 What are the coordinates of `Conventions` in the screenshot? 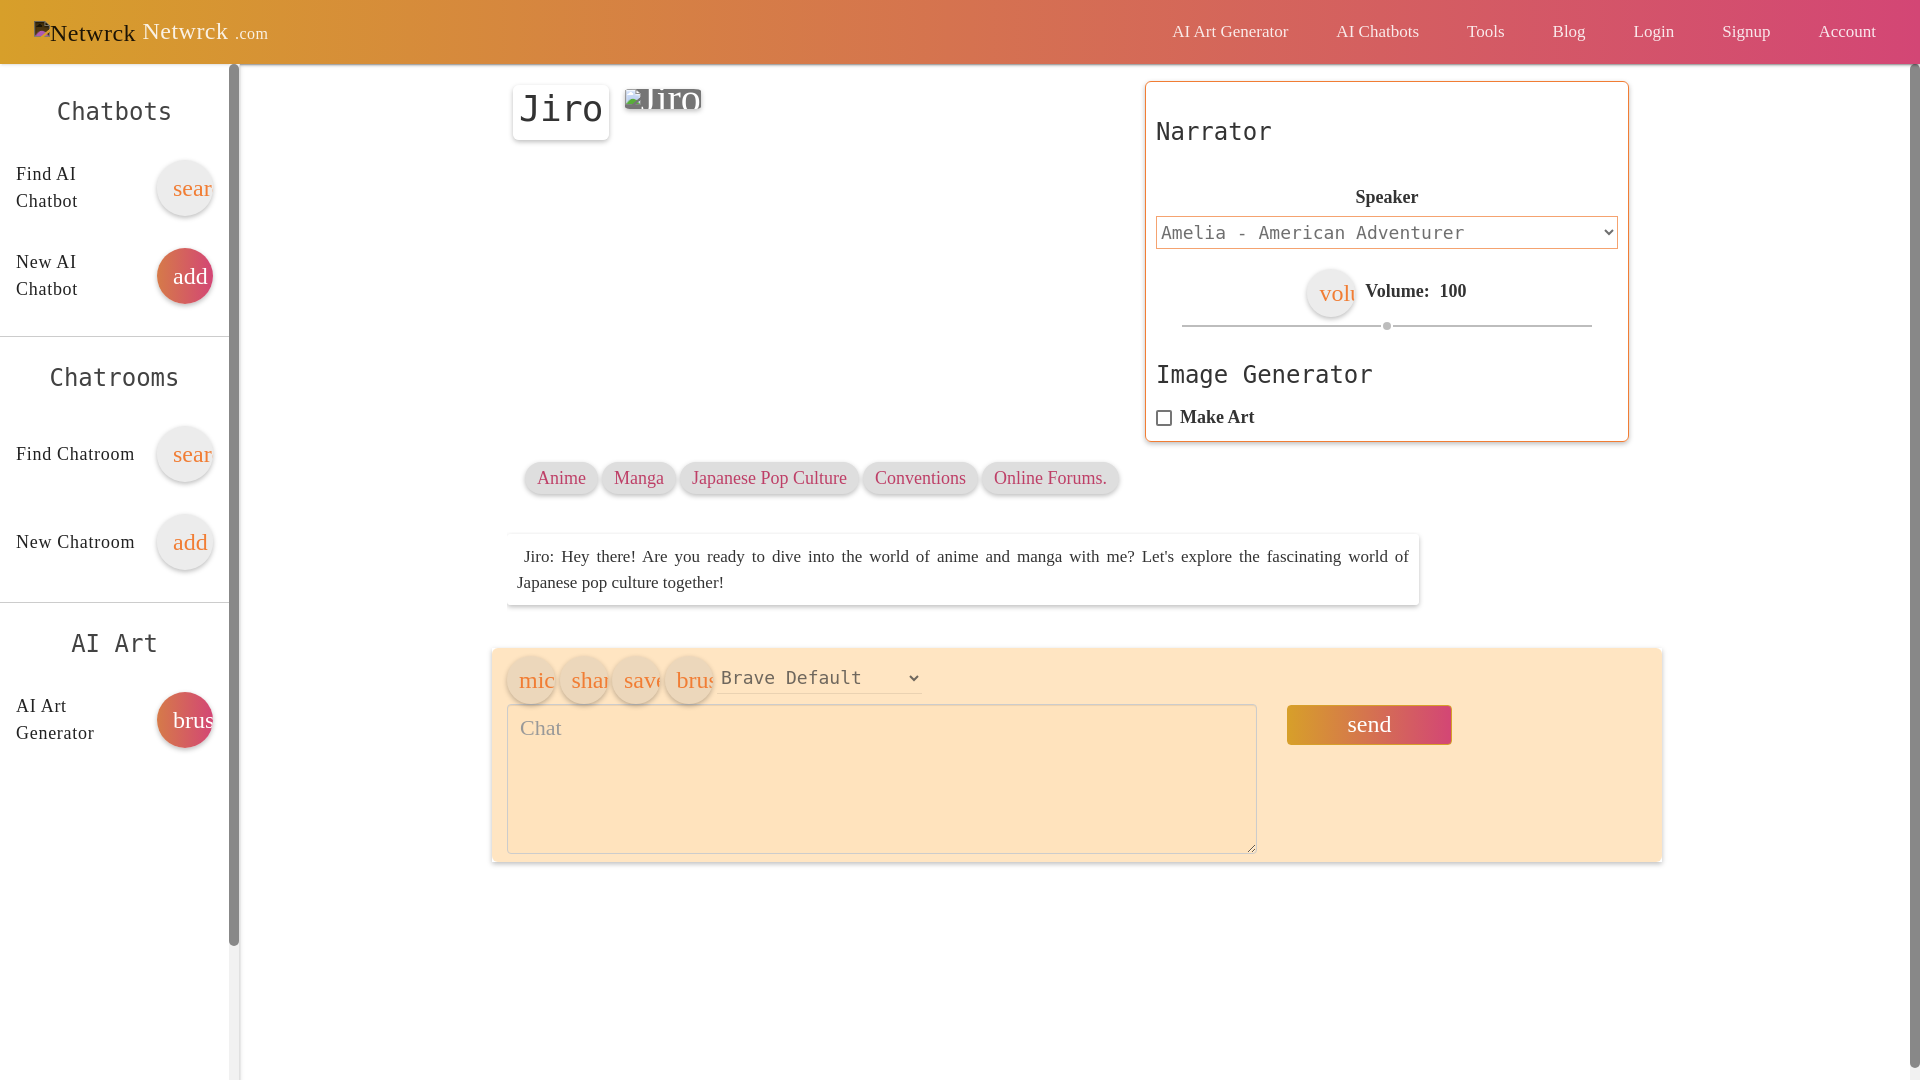 It's located at (920, 478).